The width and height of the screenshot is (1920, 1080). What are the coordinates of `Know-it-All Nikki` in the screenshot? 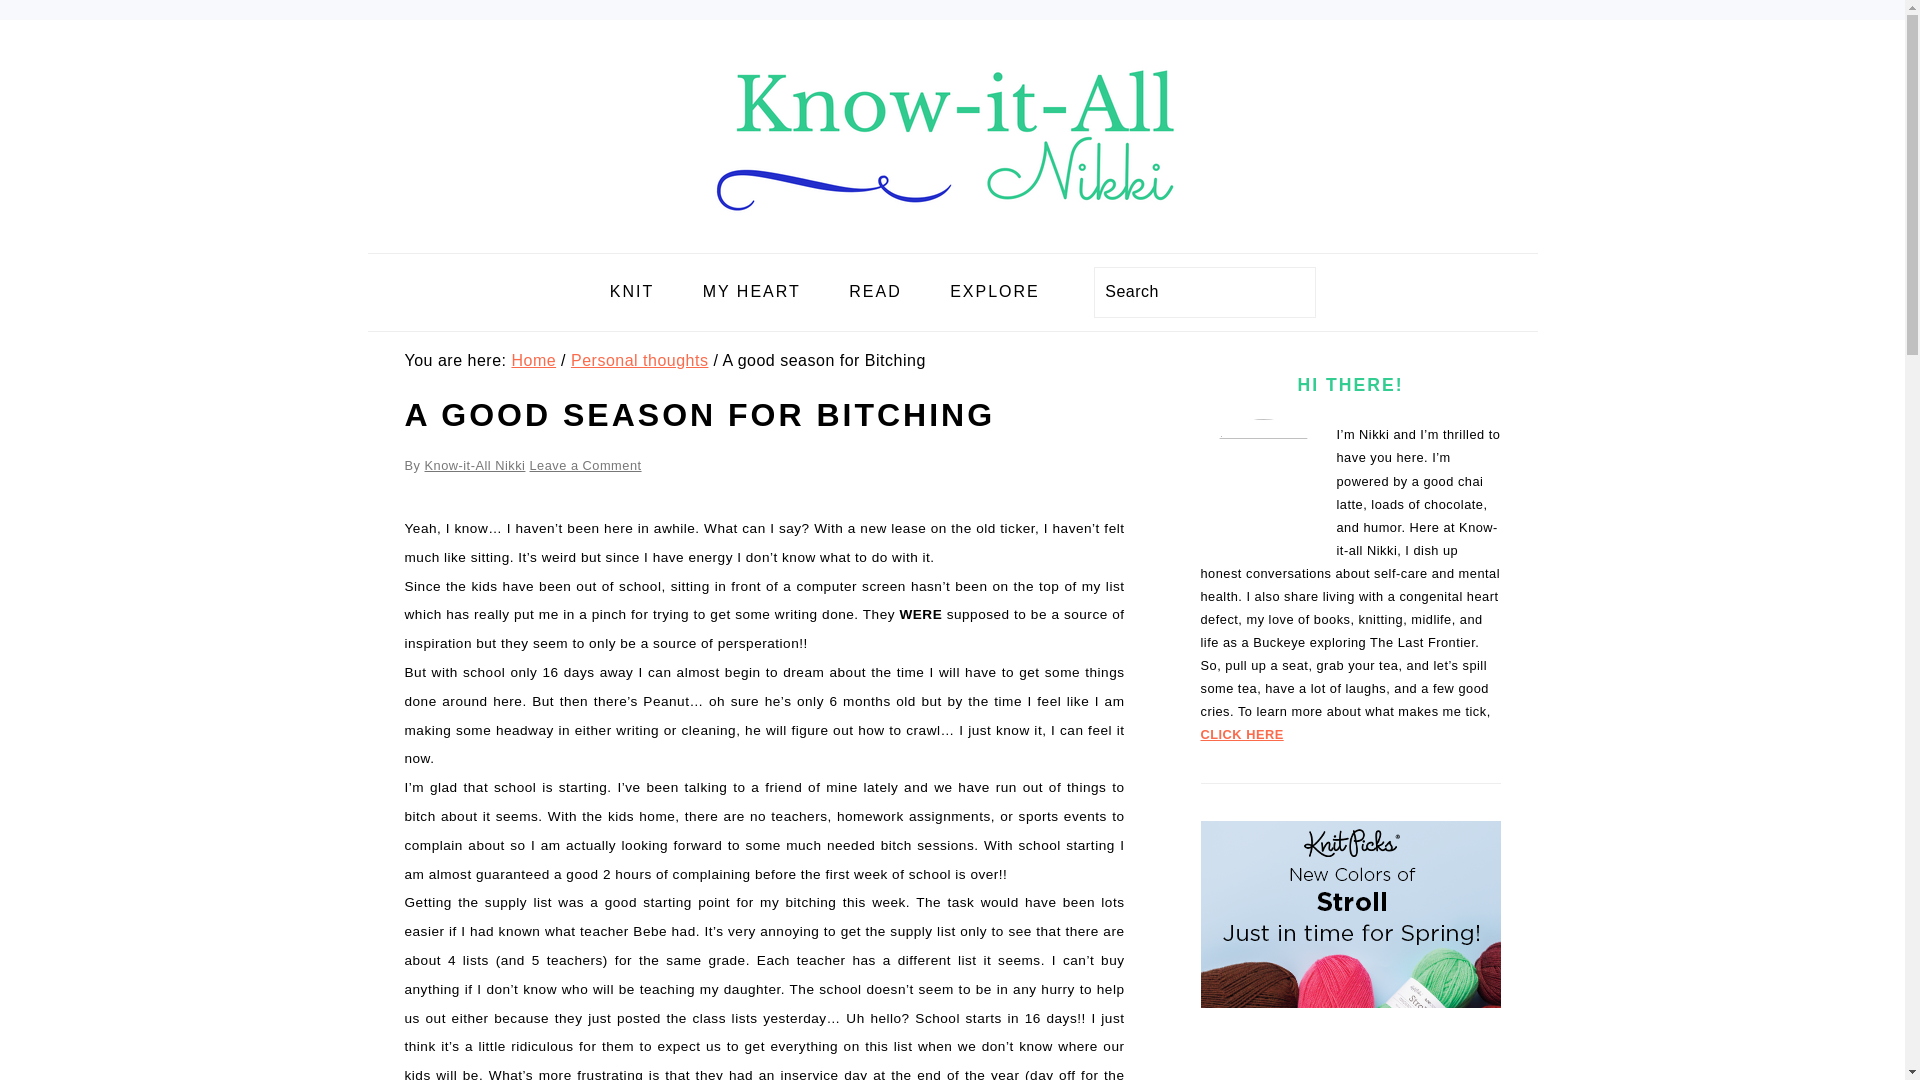 It's located at (474, 465).